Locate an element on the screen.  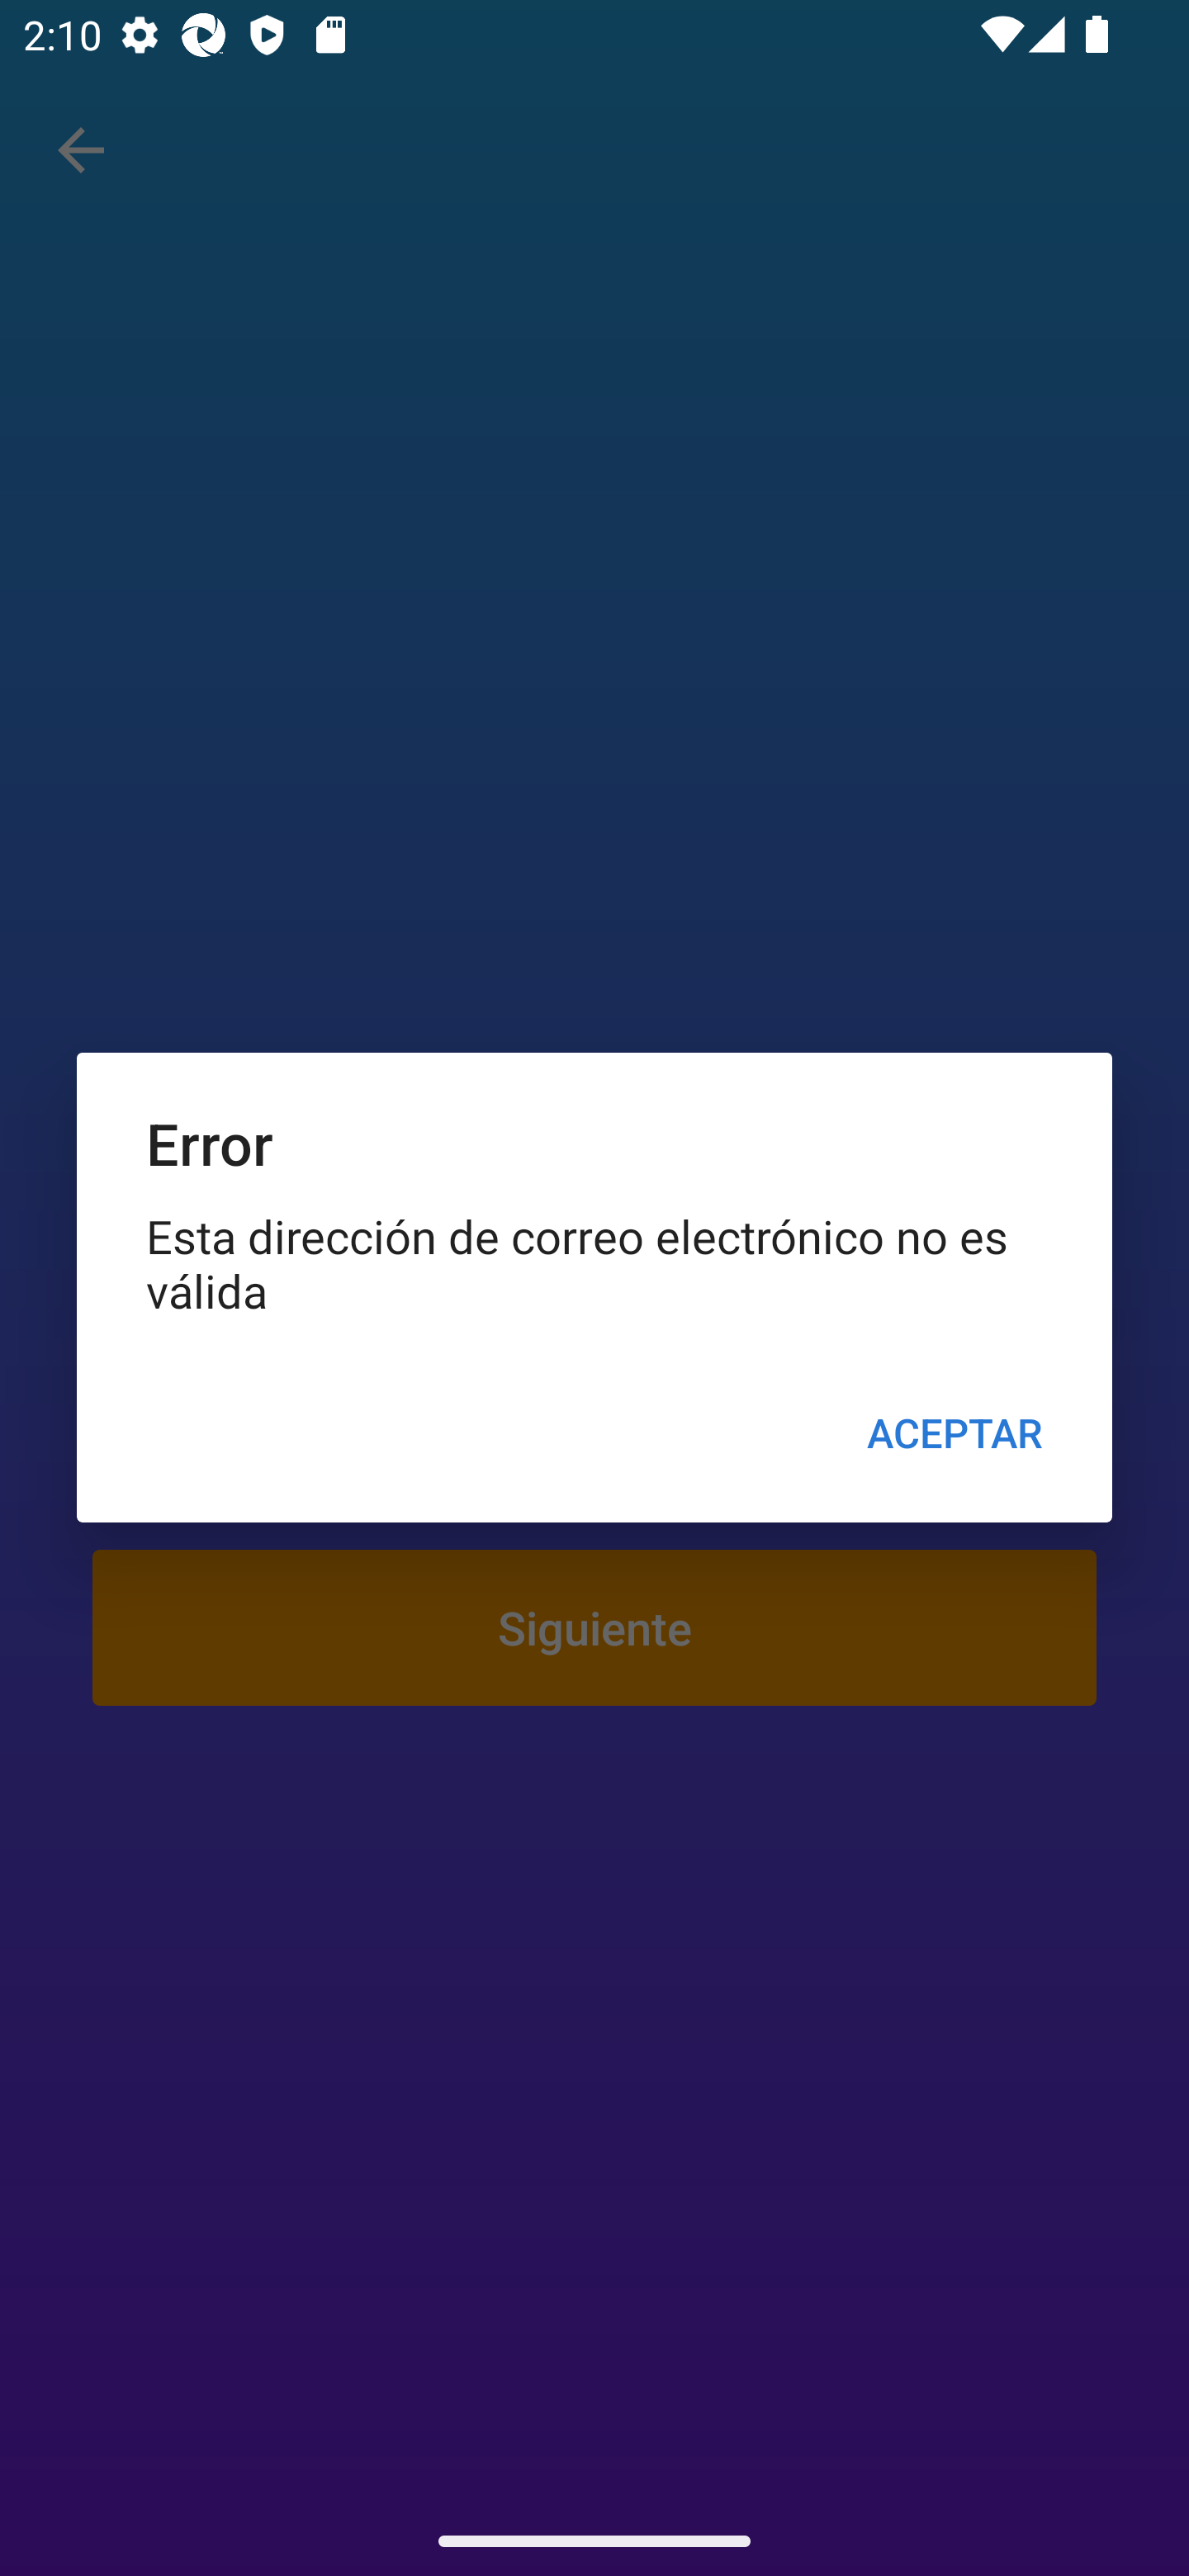
ACEPTAR is located at coordinates (954, 1433).